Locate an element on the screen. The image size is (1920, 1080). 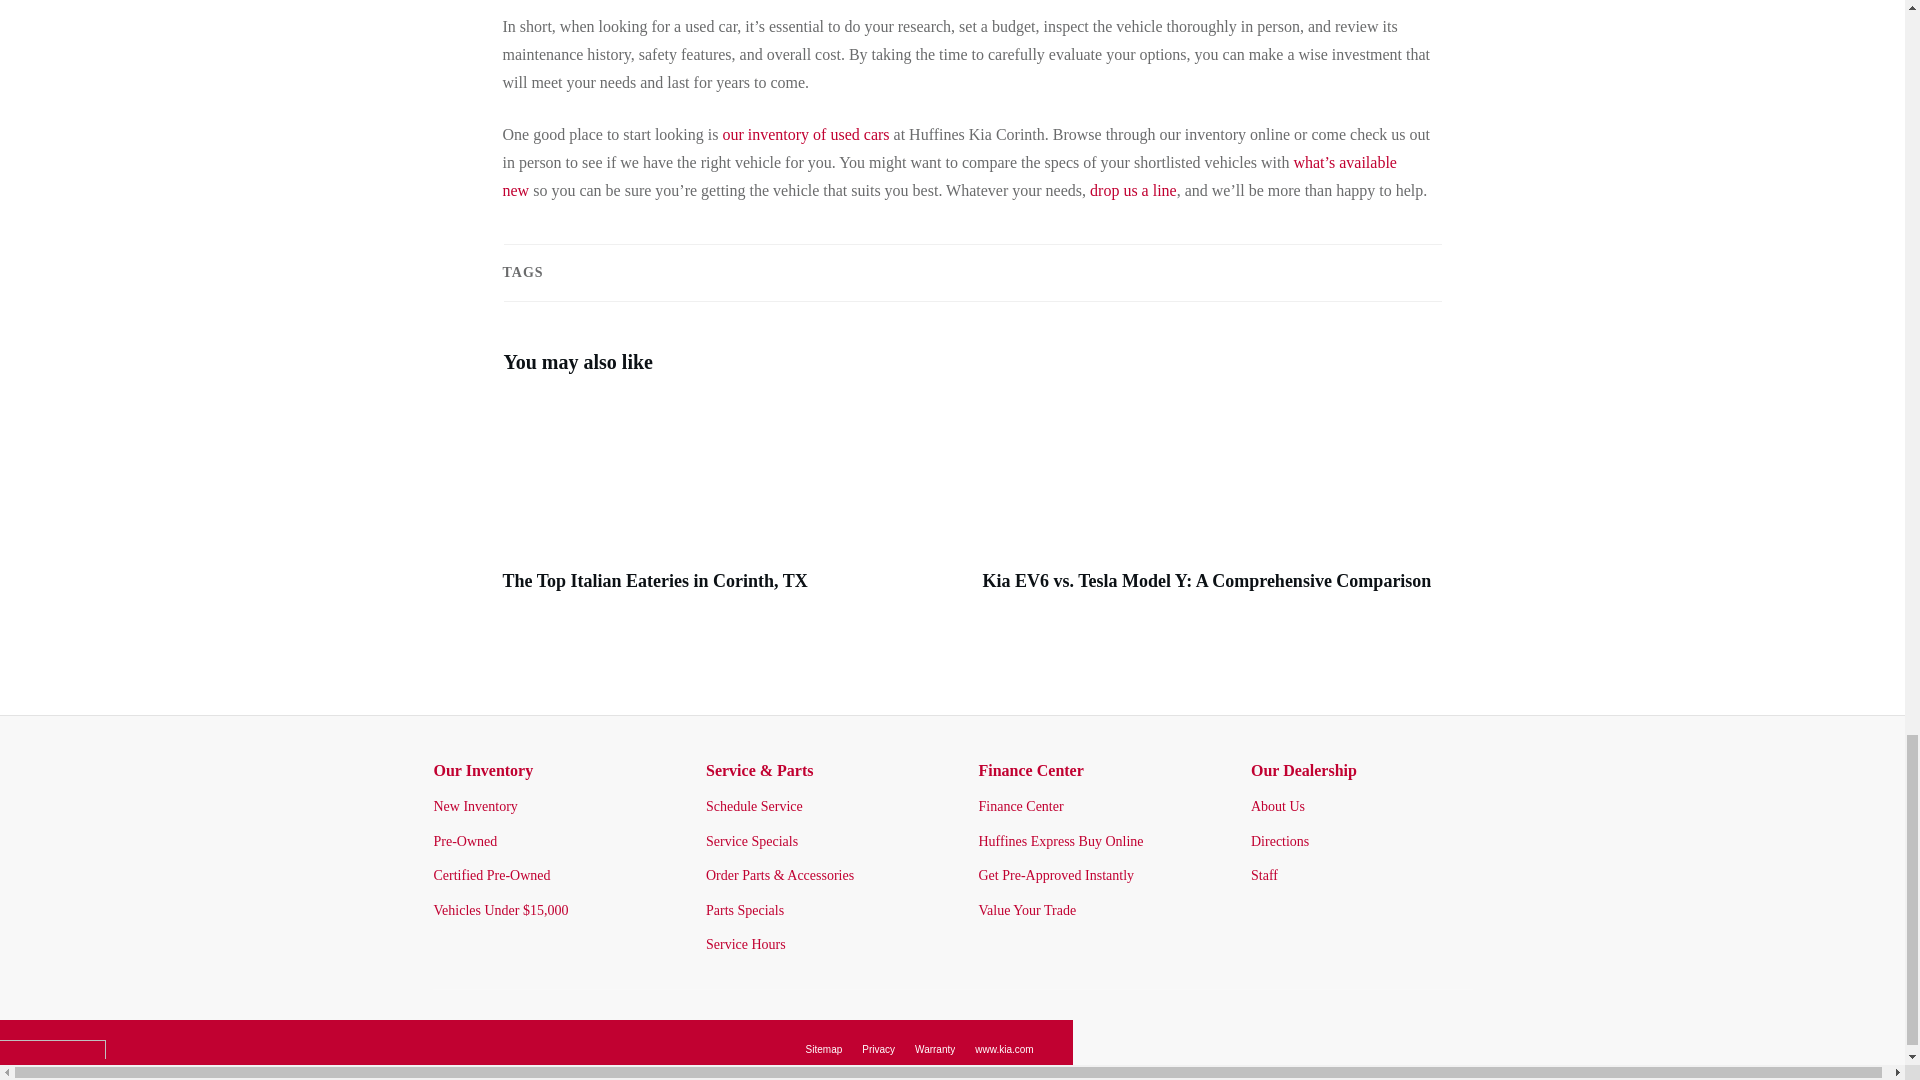
Kia EV6 vs. Tesla Model Y: A Comprehensive Comparison is located at coordinates (1206, 580).